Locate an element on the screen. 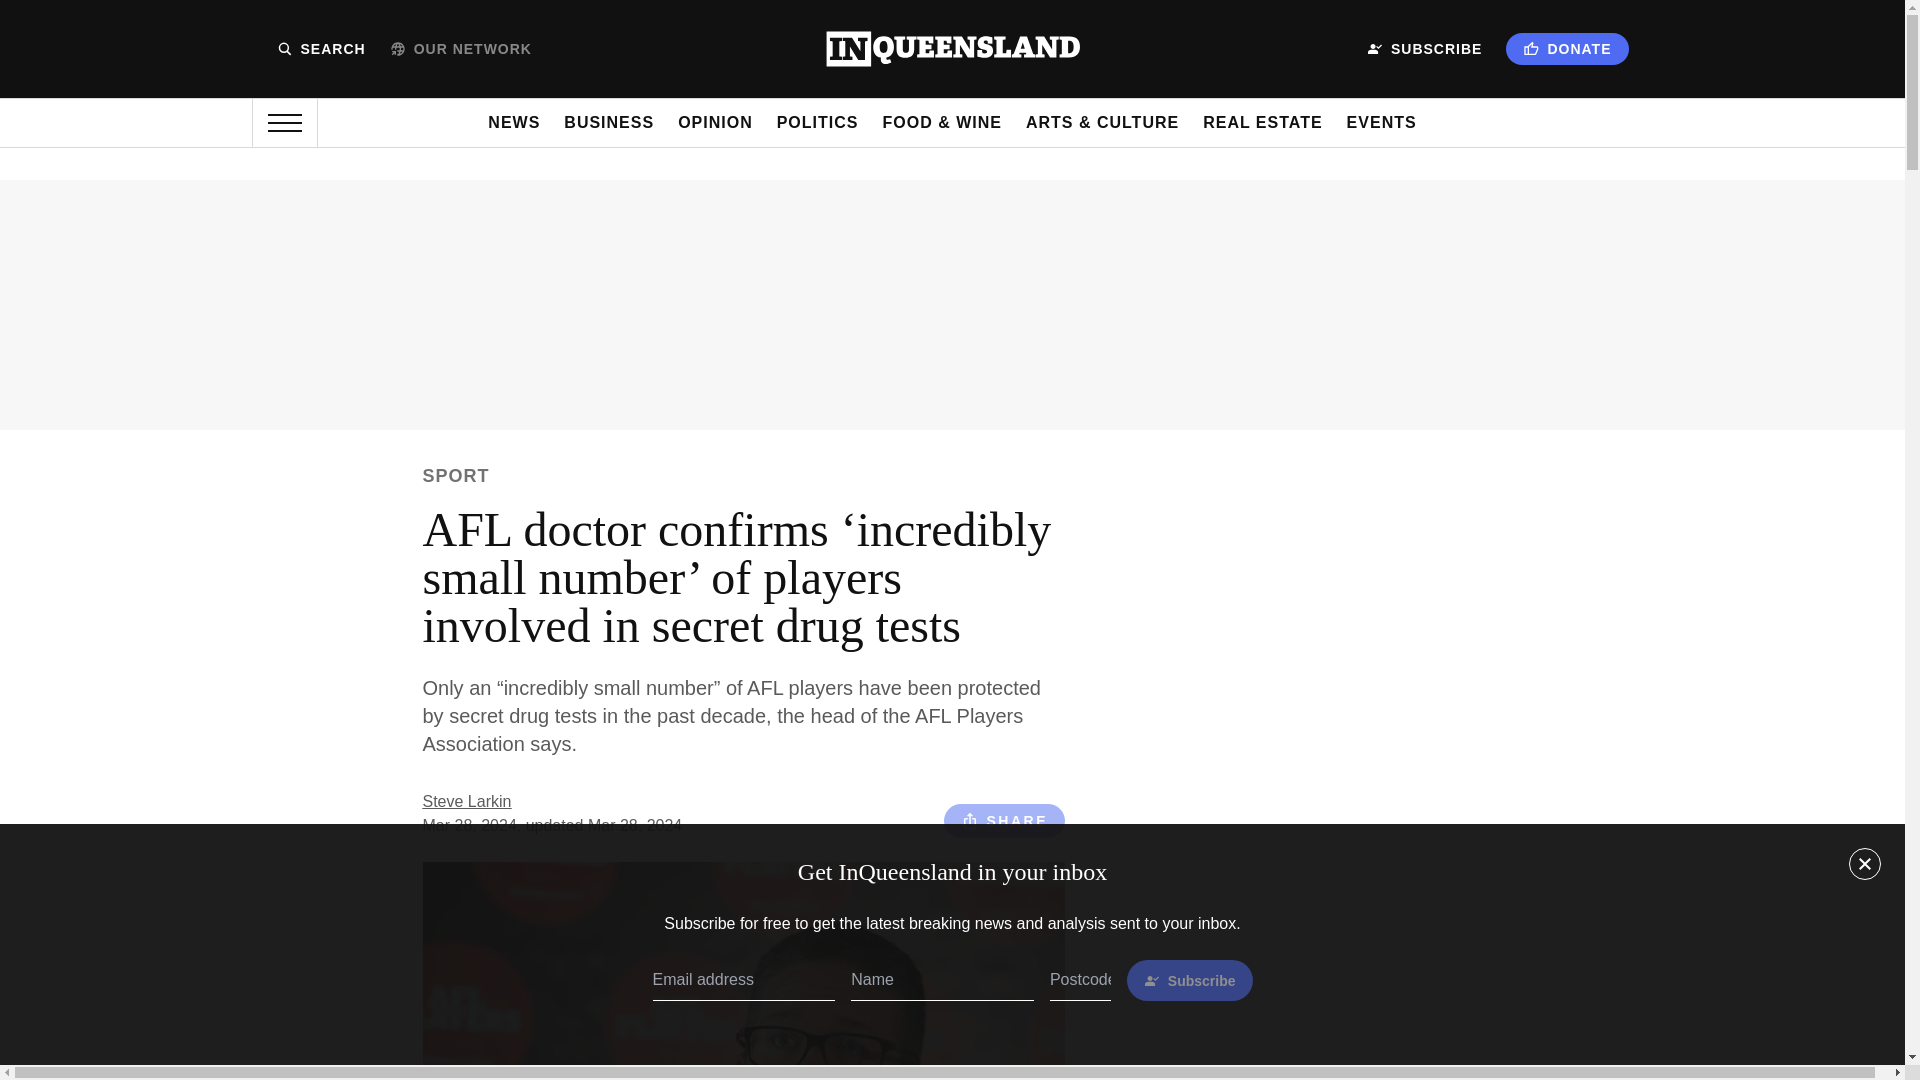 This screenshot has width=1920, height=1080. POLITICS is located at coordinates (818, 122).